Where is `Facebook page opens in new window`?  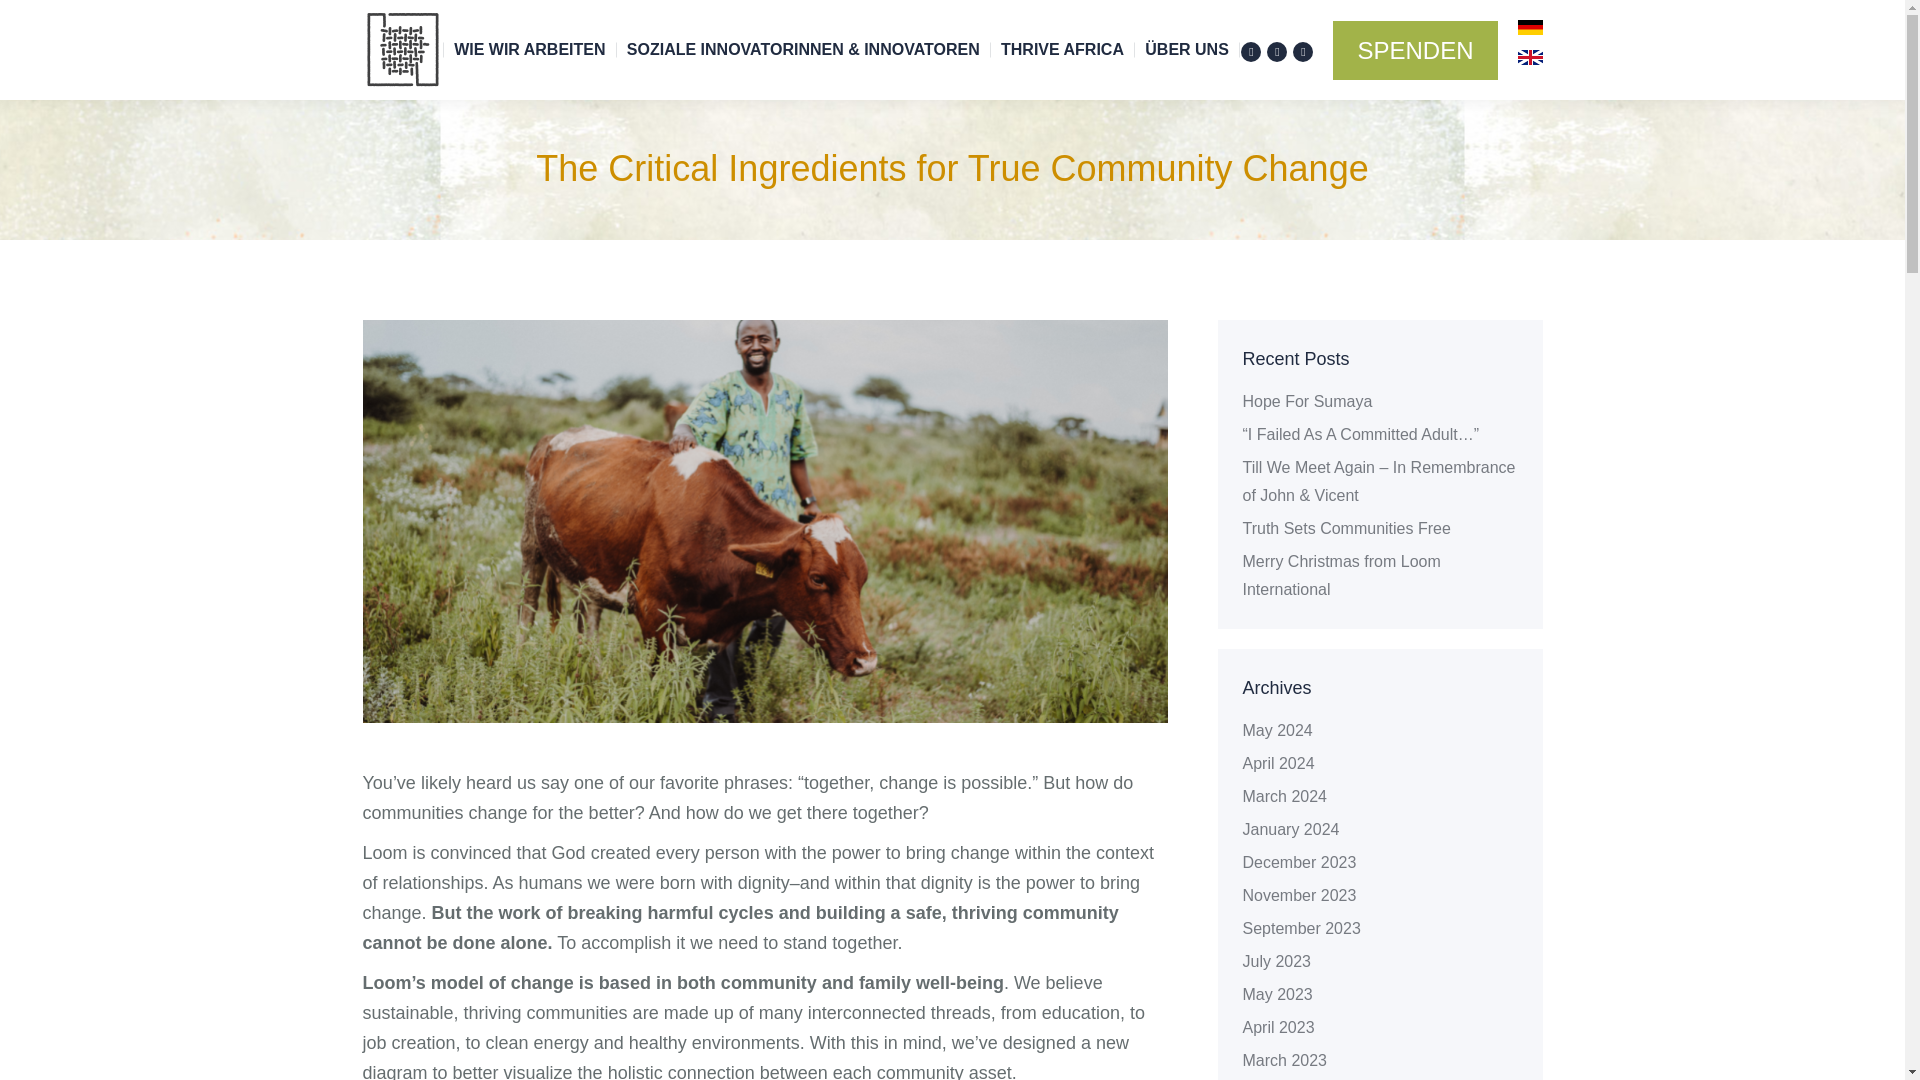 Facebook page opens in new window is located at coordinates (1250, 52).